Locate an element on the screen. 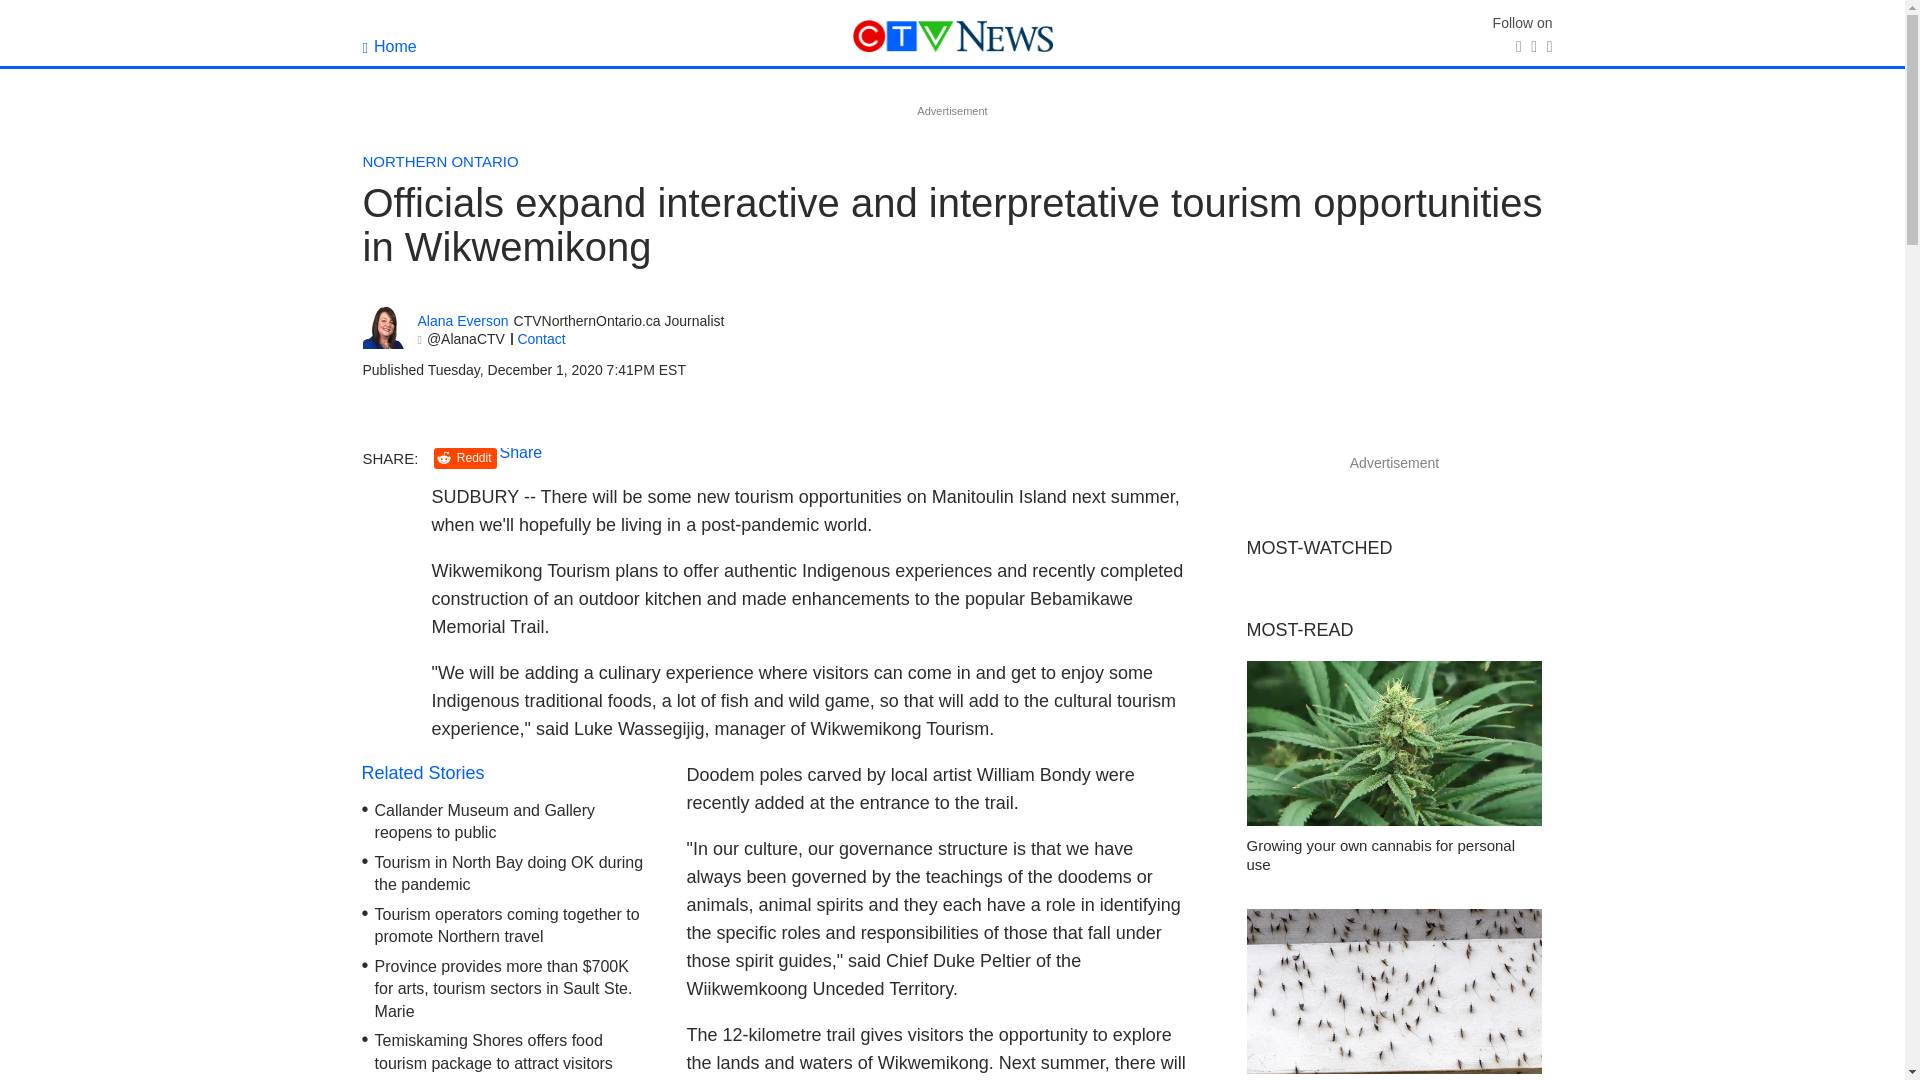 The width and height of the screenshot is (1920, 1080). Contact is located at coordinates (540, 338).